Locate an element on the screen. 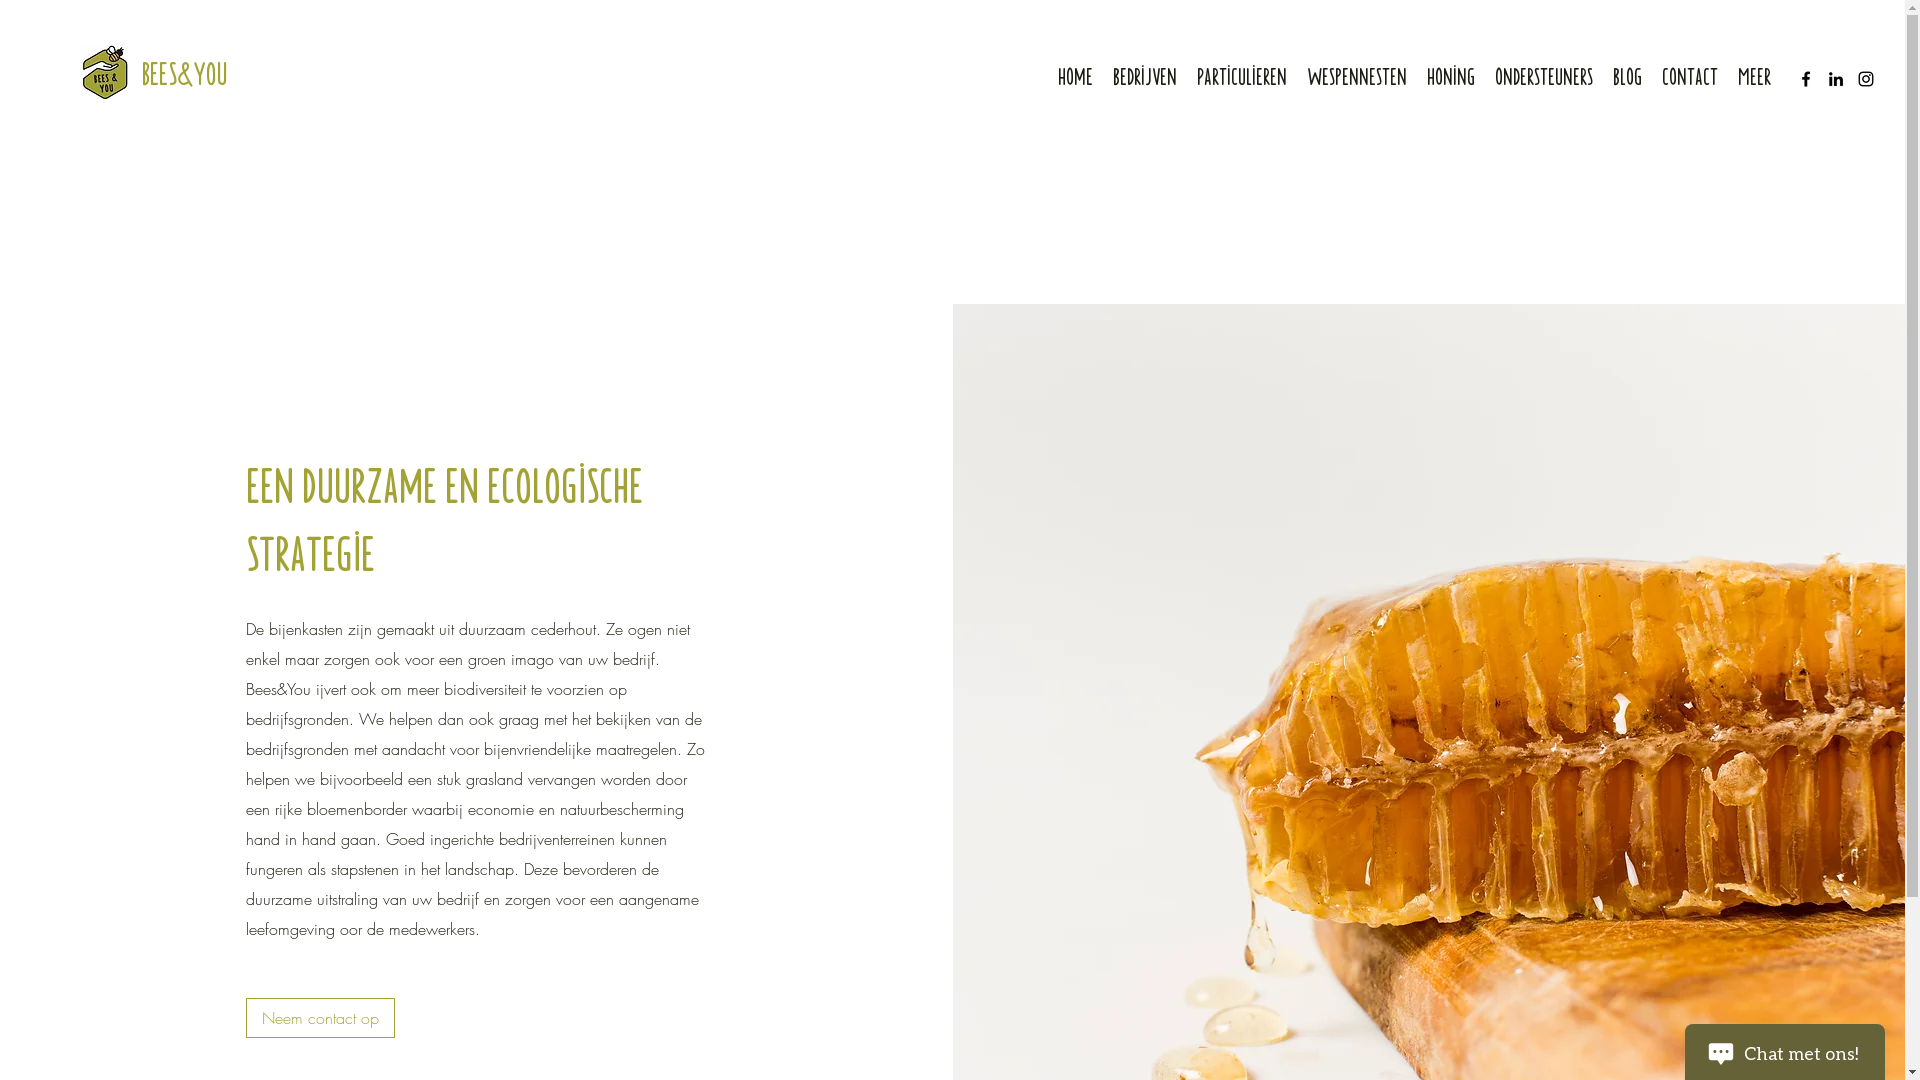 This screenshot has height=1080, width=1920. Neem contact op is located at coordinates (320, 1018).